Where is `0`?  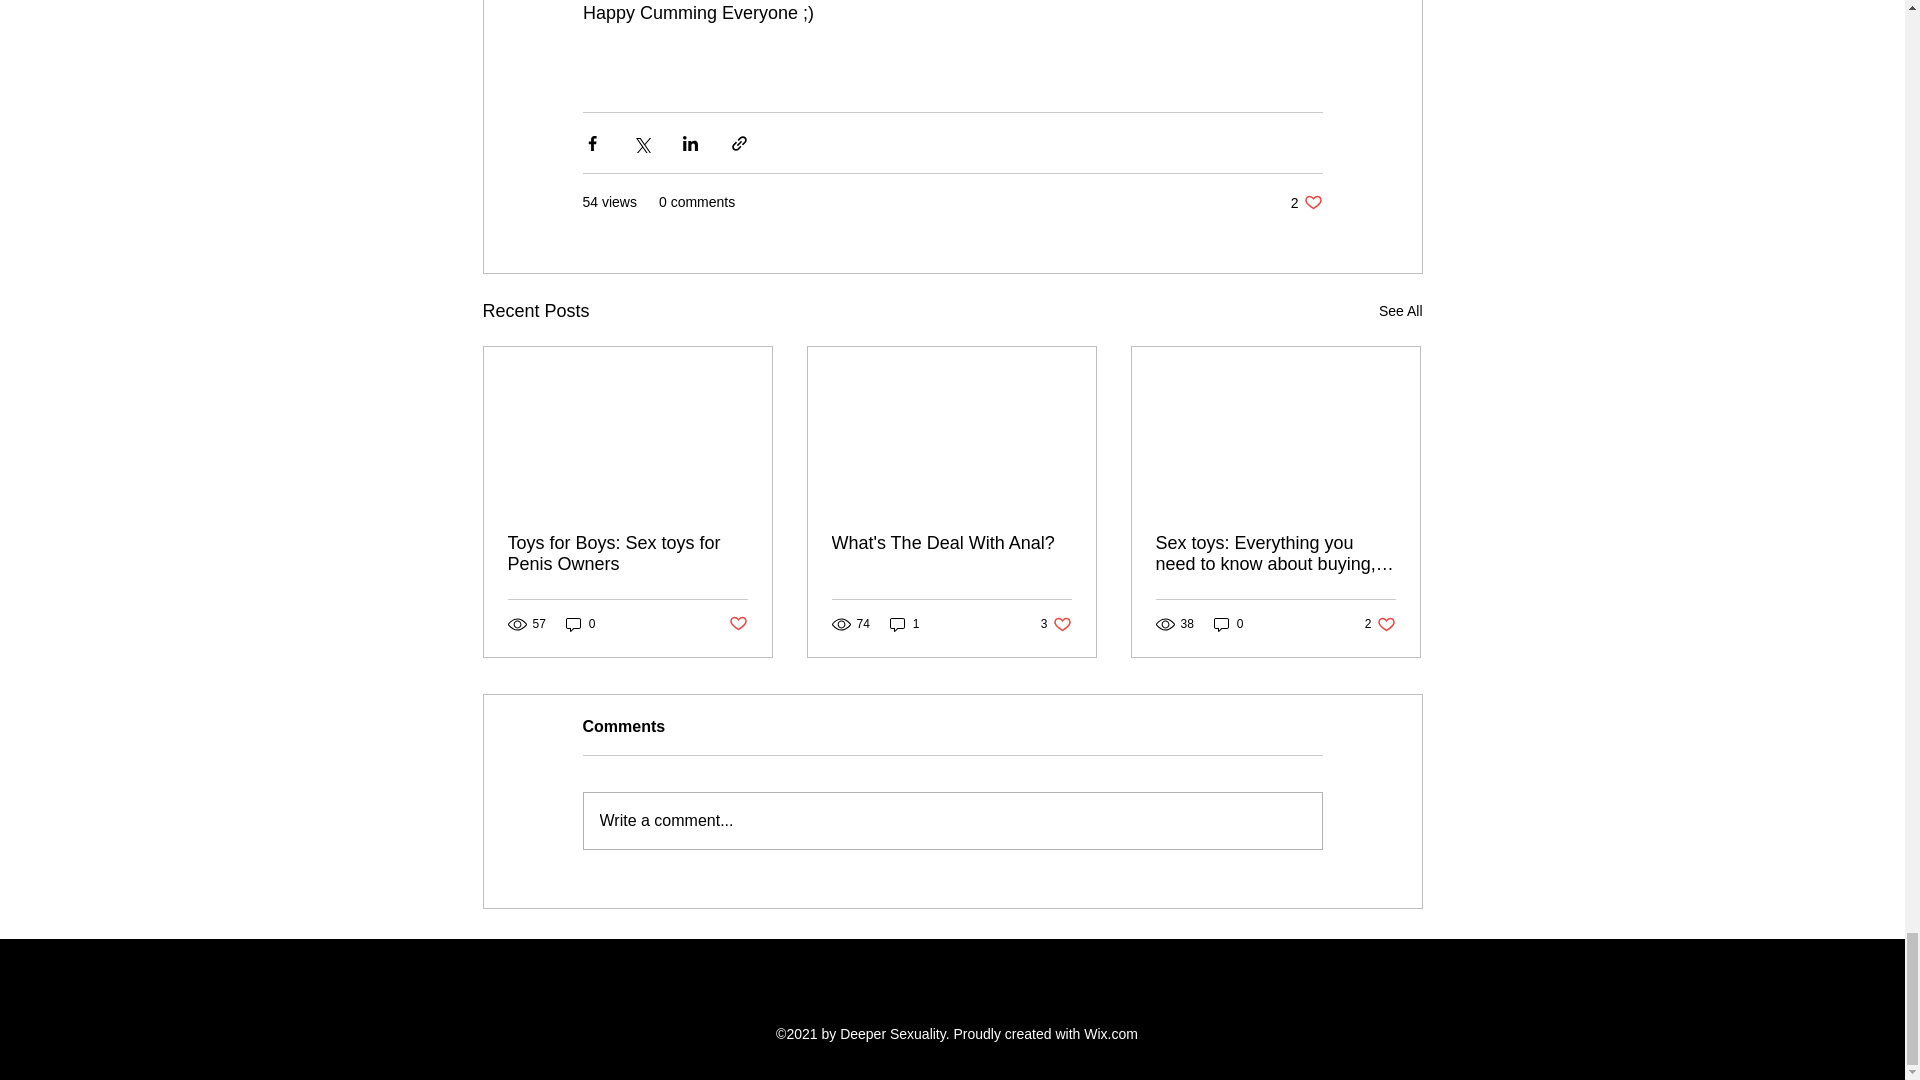 0 is located at coordinates (1400, 312).